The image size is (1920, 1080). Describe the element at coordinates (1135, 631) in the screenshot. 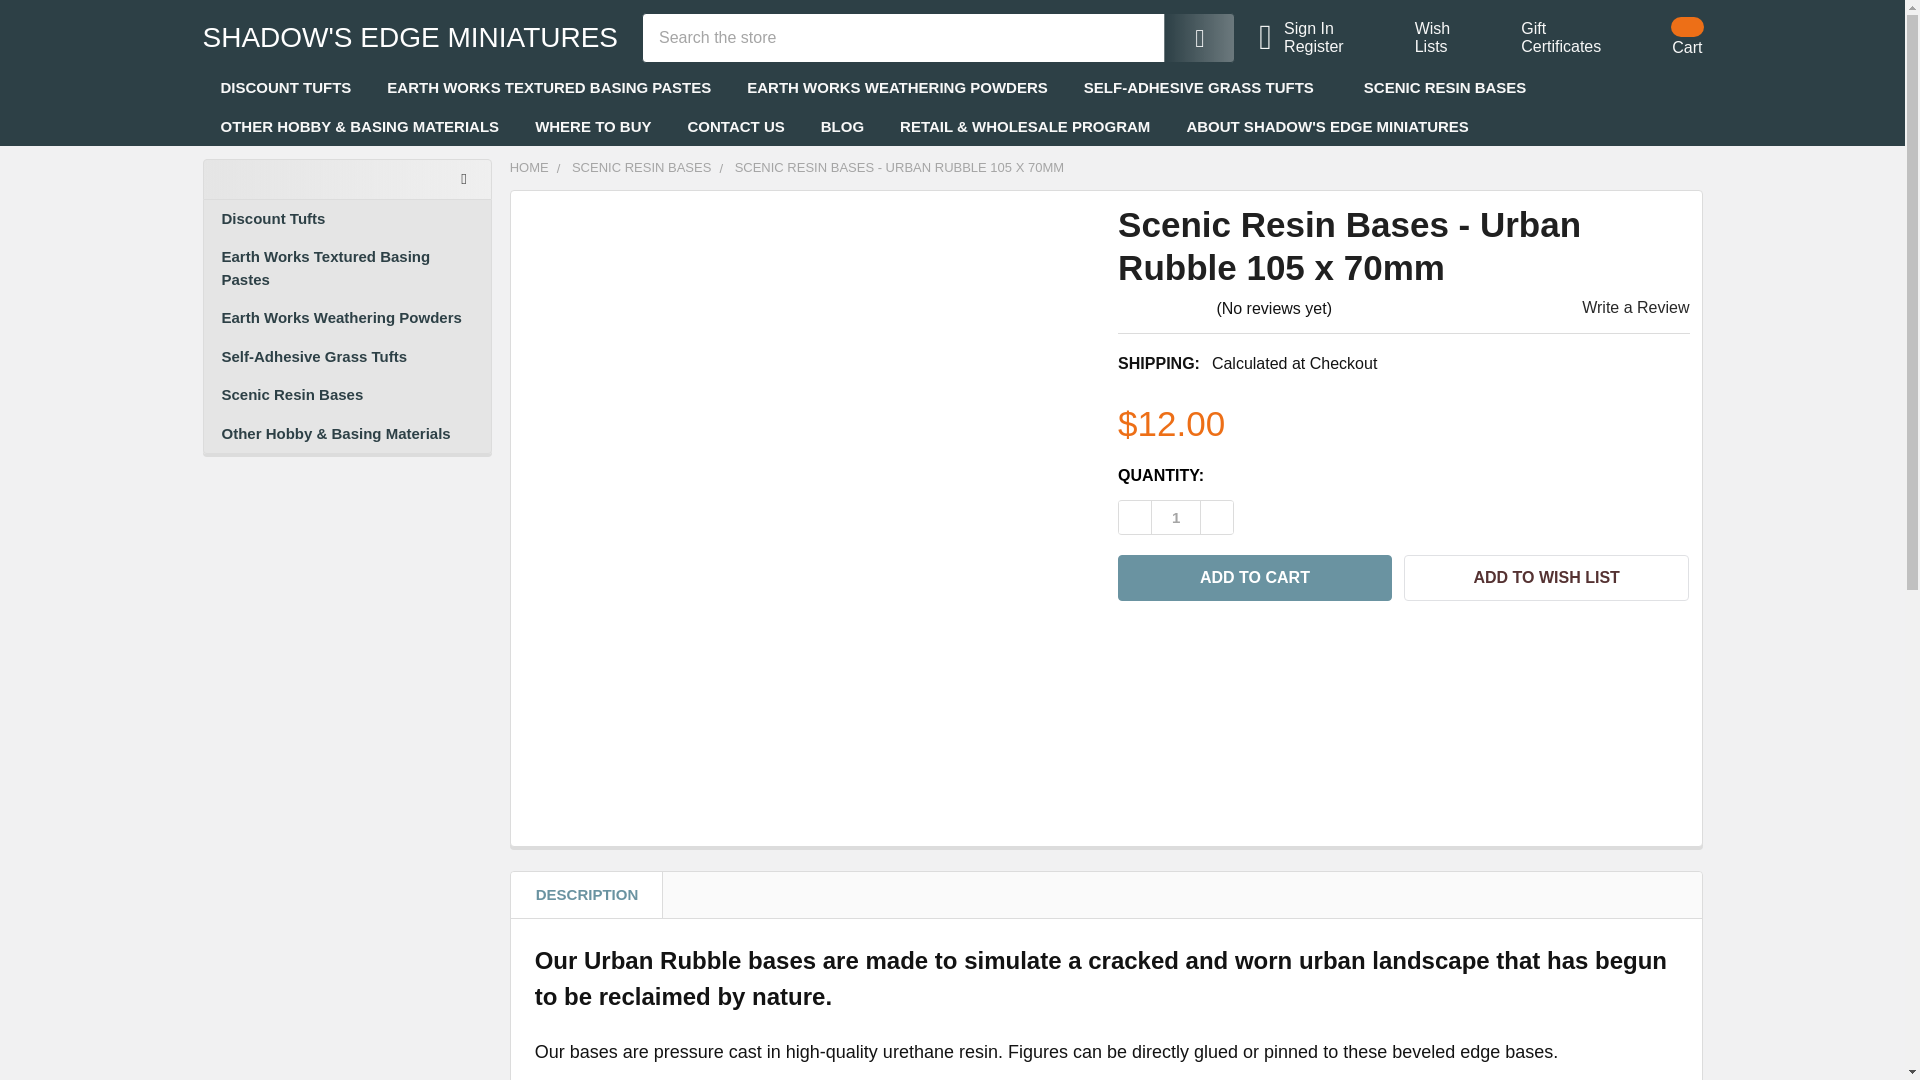

I see `WHERE TO BUY` at that location.